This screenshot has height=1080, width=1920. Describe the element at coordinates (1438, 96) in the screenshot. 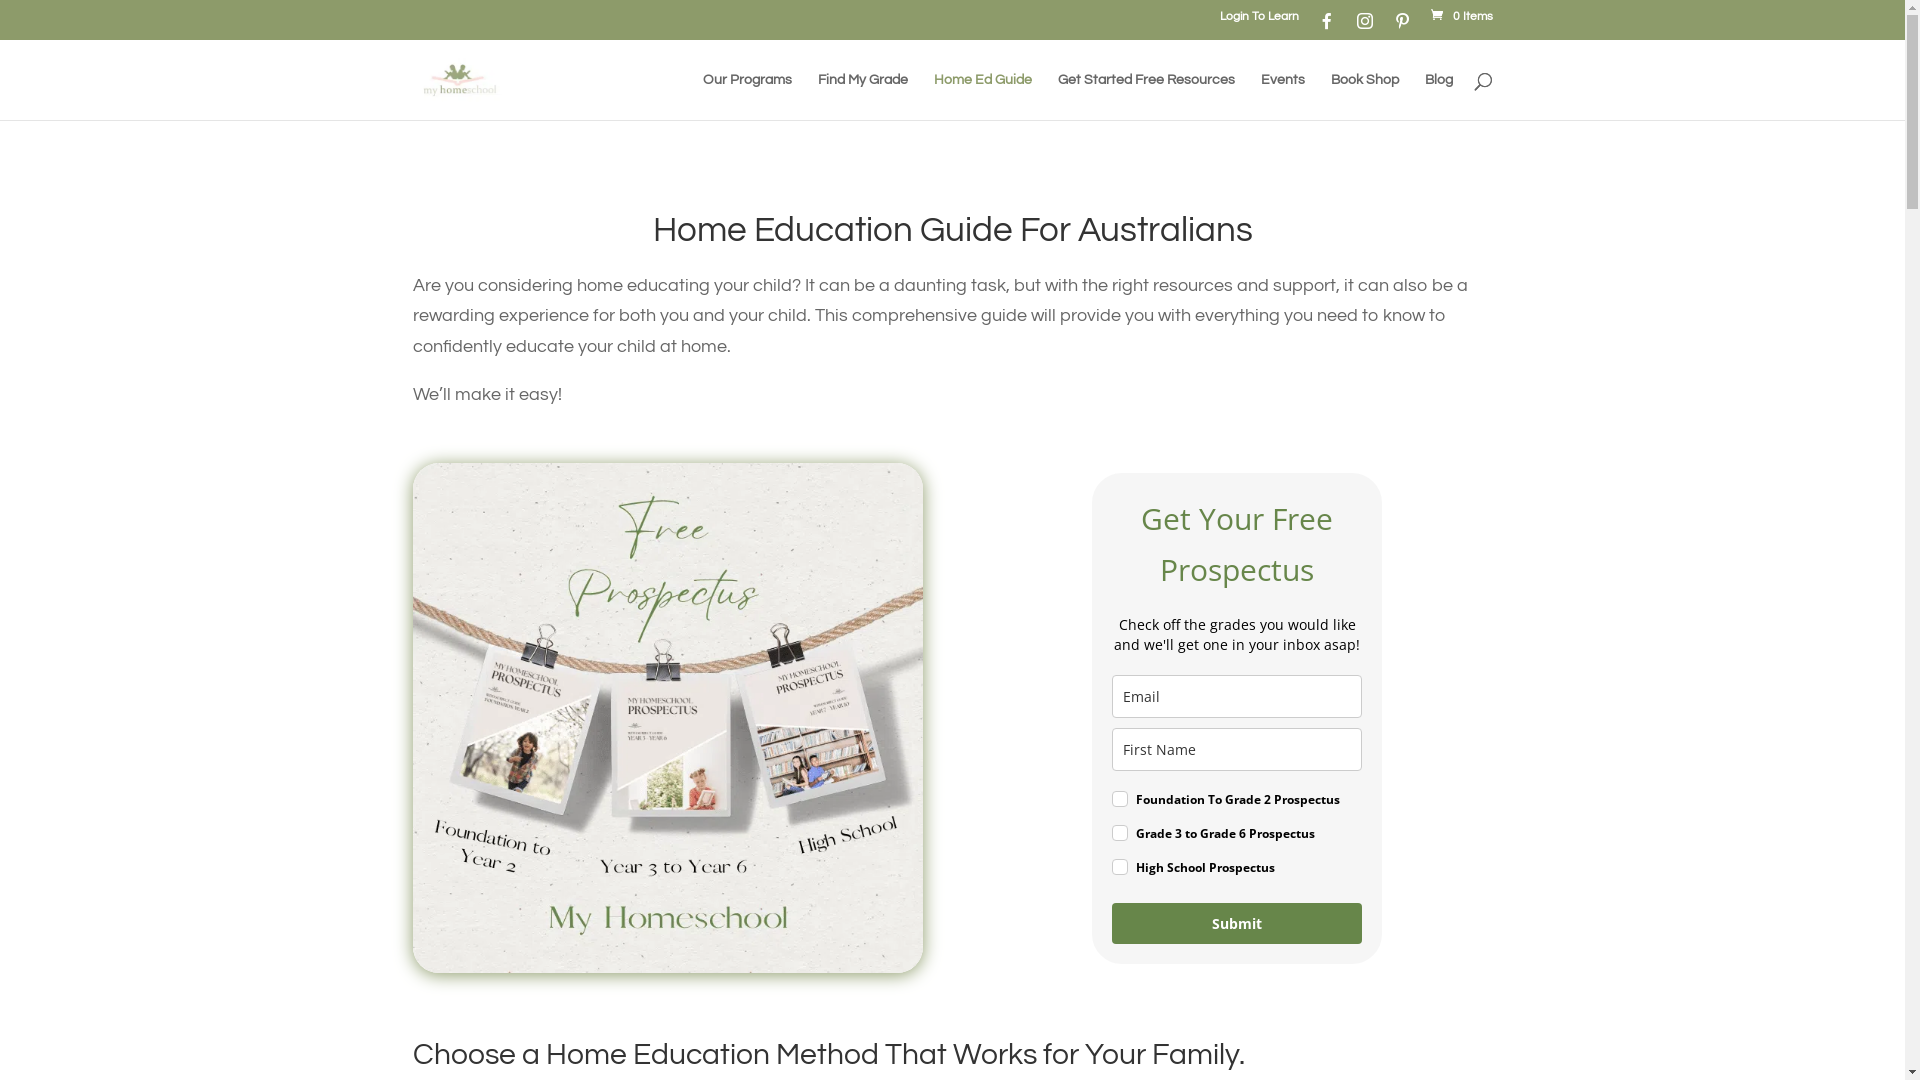

I see `Blog` at that location.